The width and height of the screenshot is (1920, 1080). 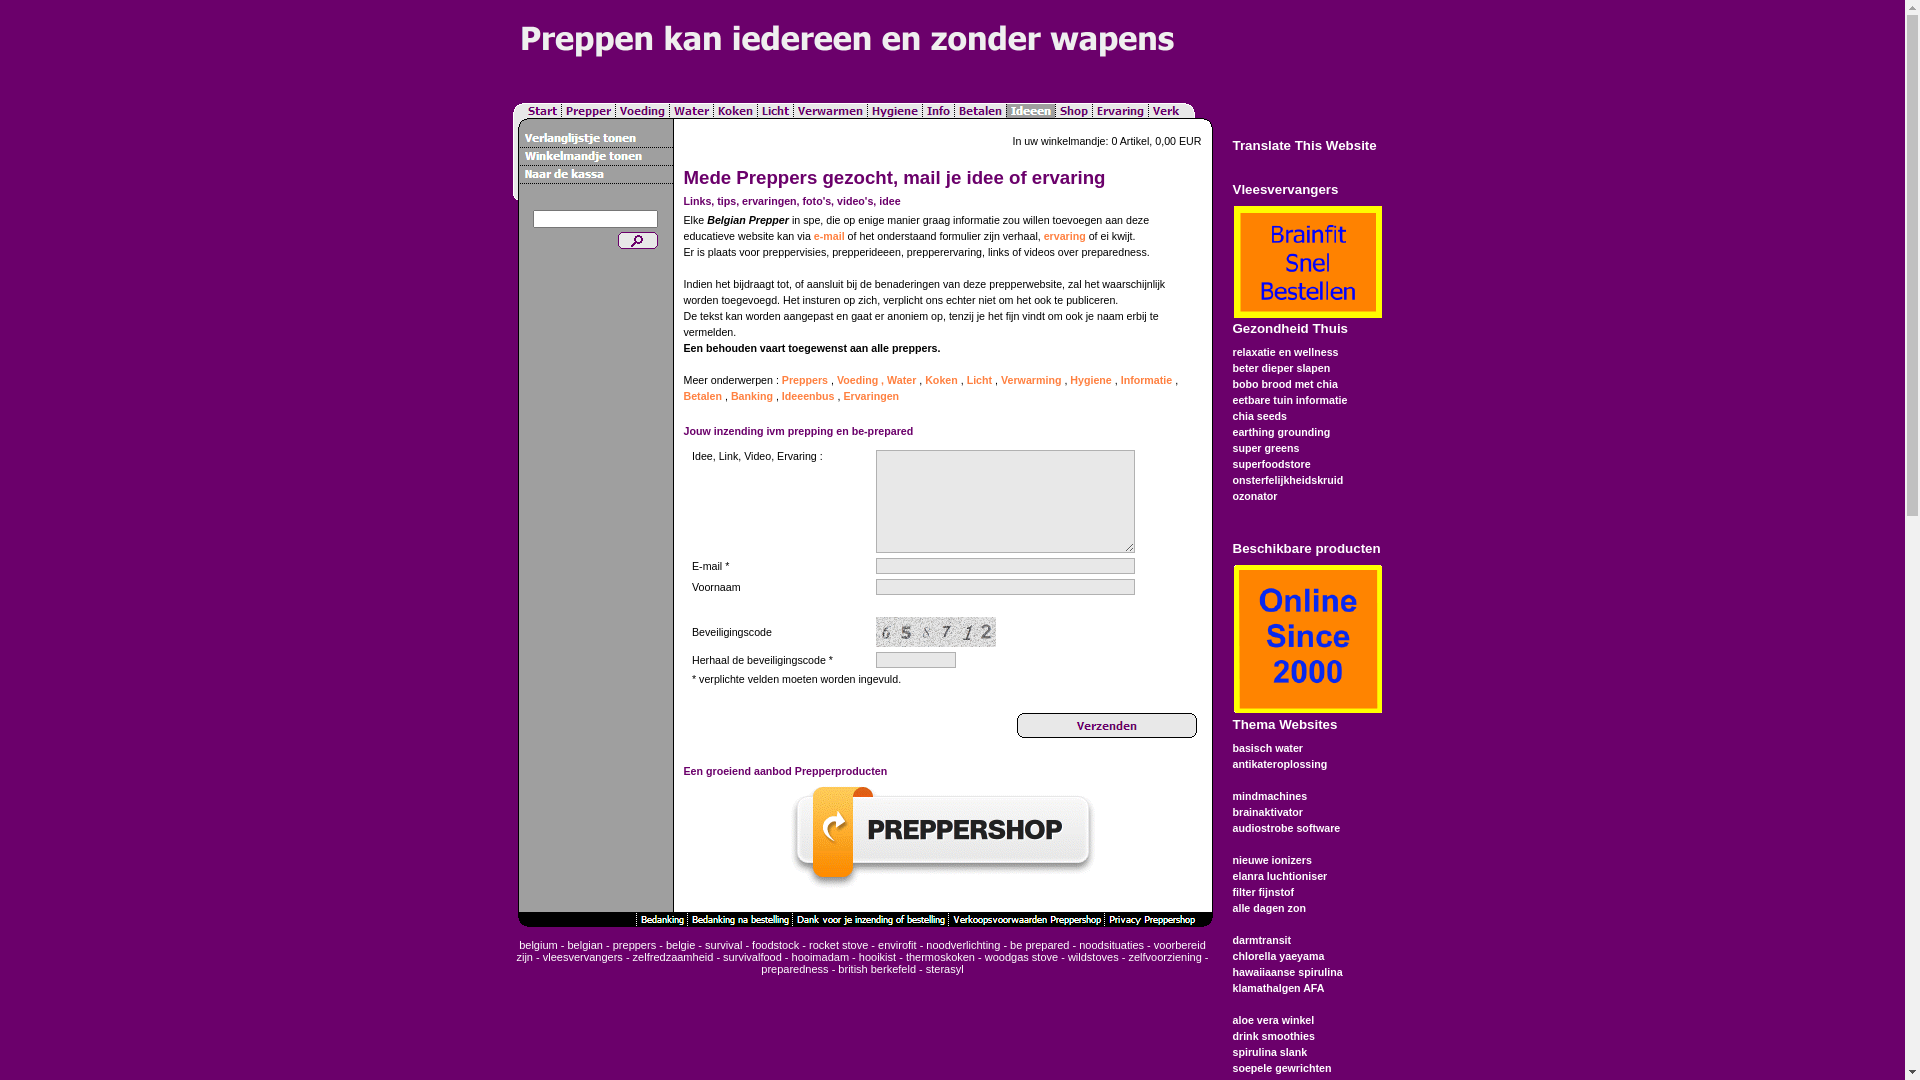 What do you see at coordinates (1273, 1036) in the screenshot?
I see `drink smoothies` at bounding box center [1273, 1036].